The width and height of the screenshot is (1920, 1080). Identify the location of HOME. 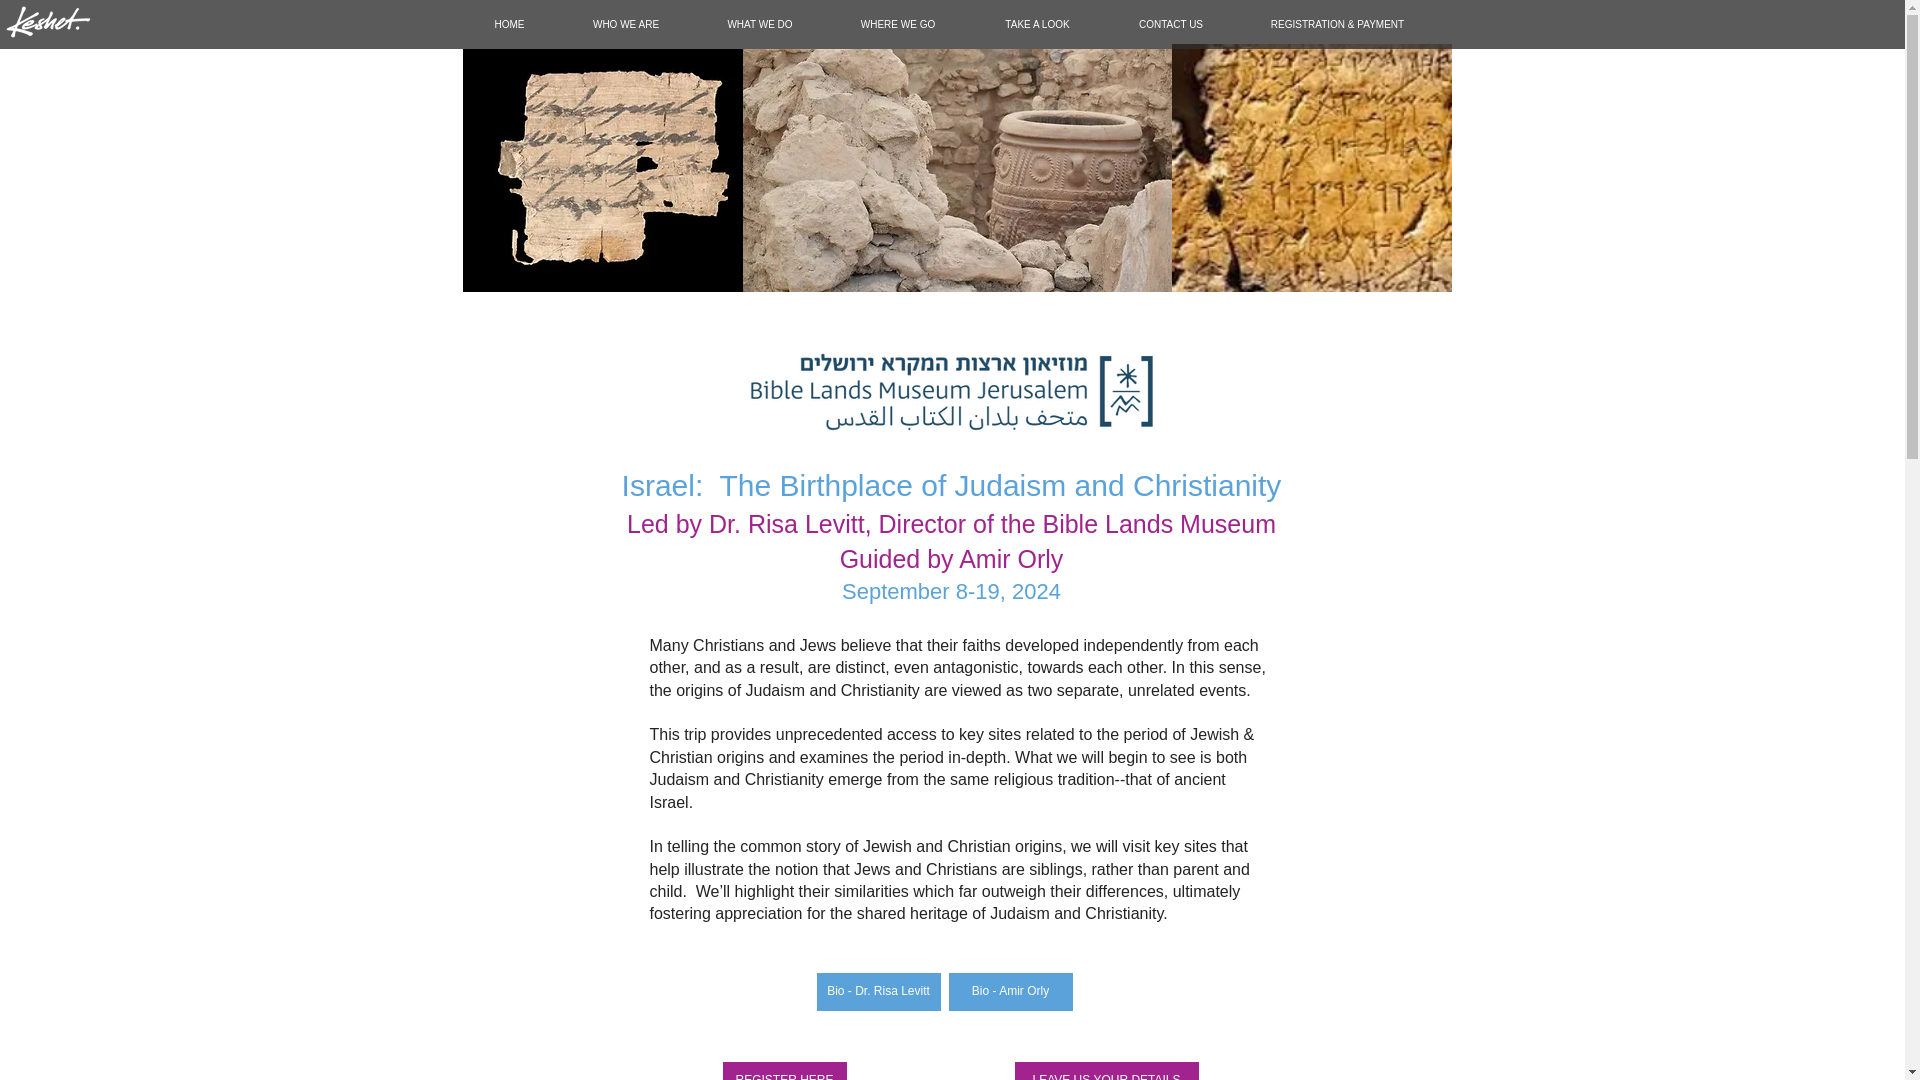
(509, 24).